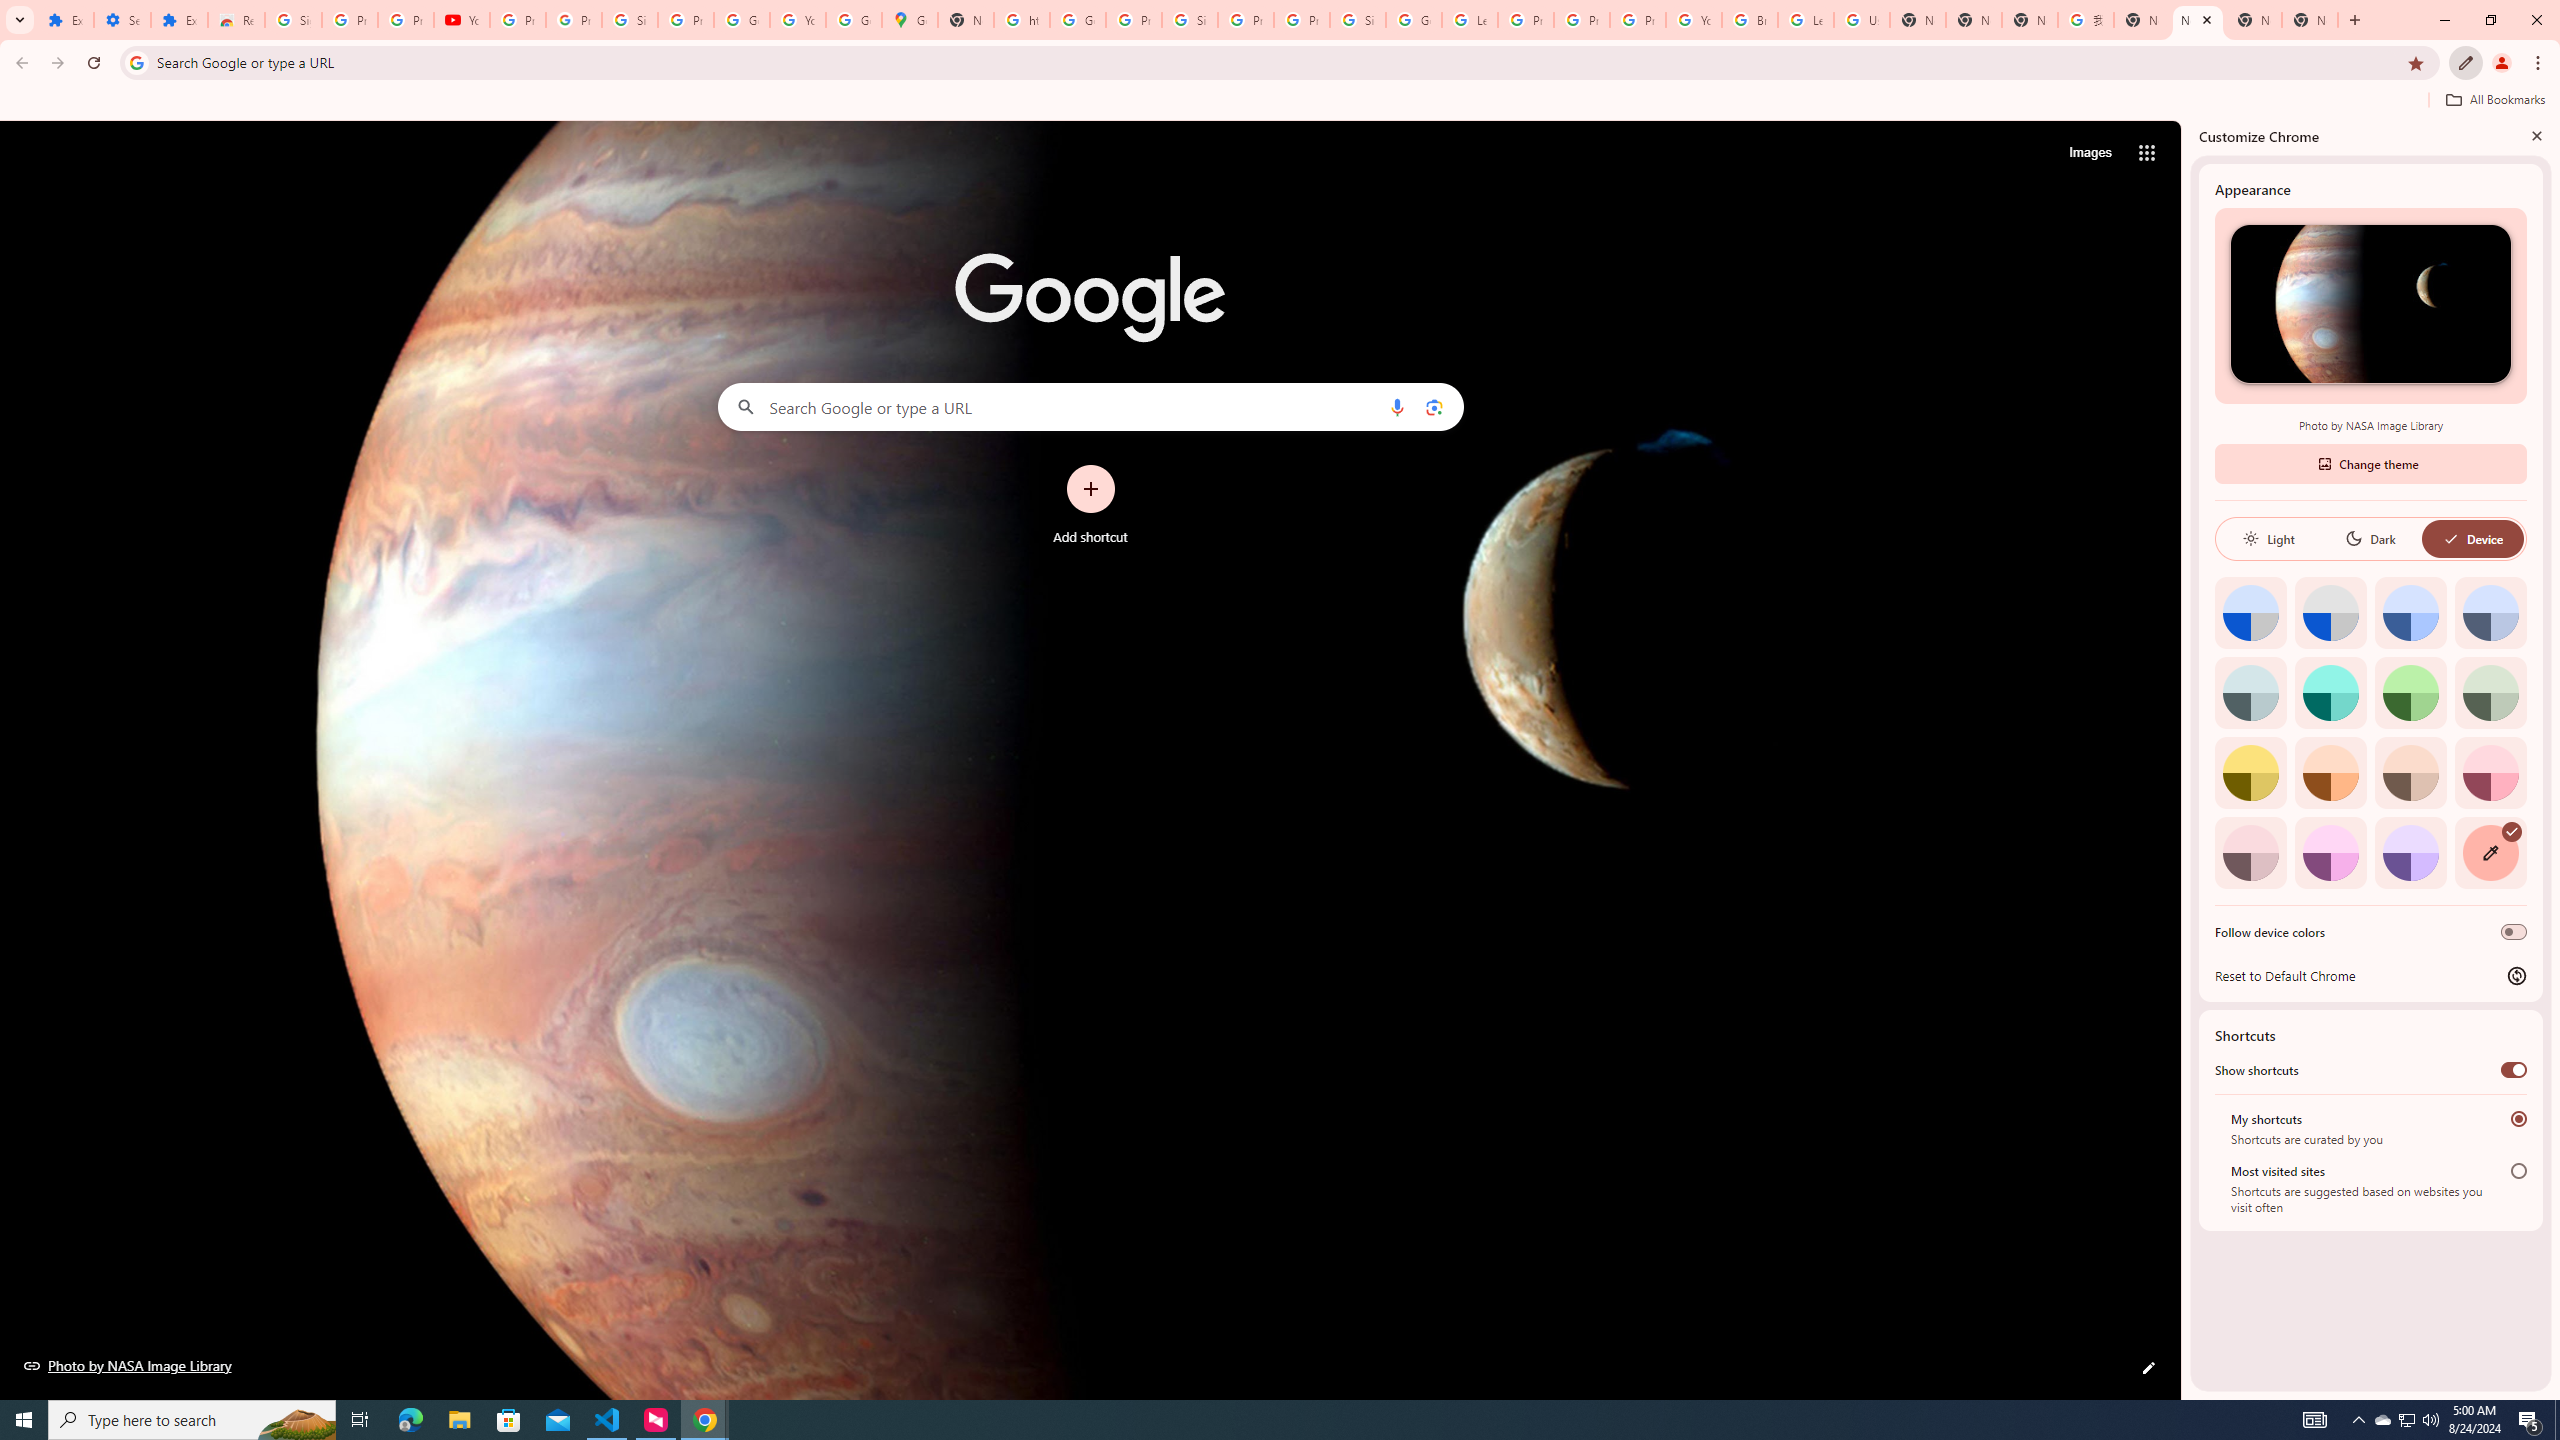 The image size is (2560, 1440). What do you see at coordinates (178, 20) in the screenshot?
I see `Extensions` at bounding box center [178, 20].